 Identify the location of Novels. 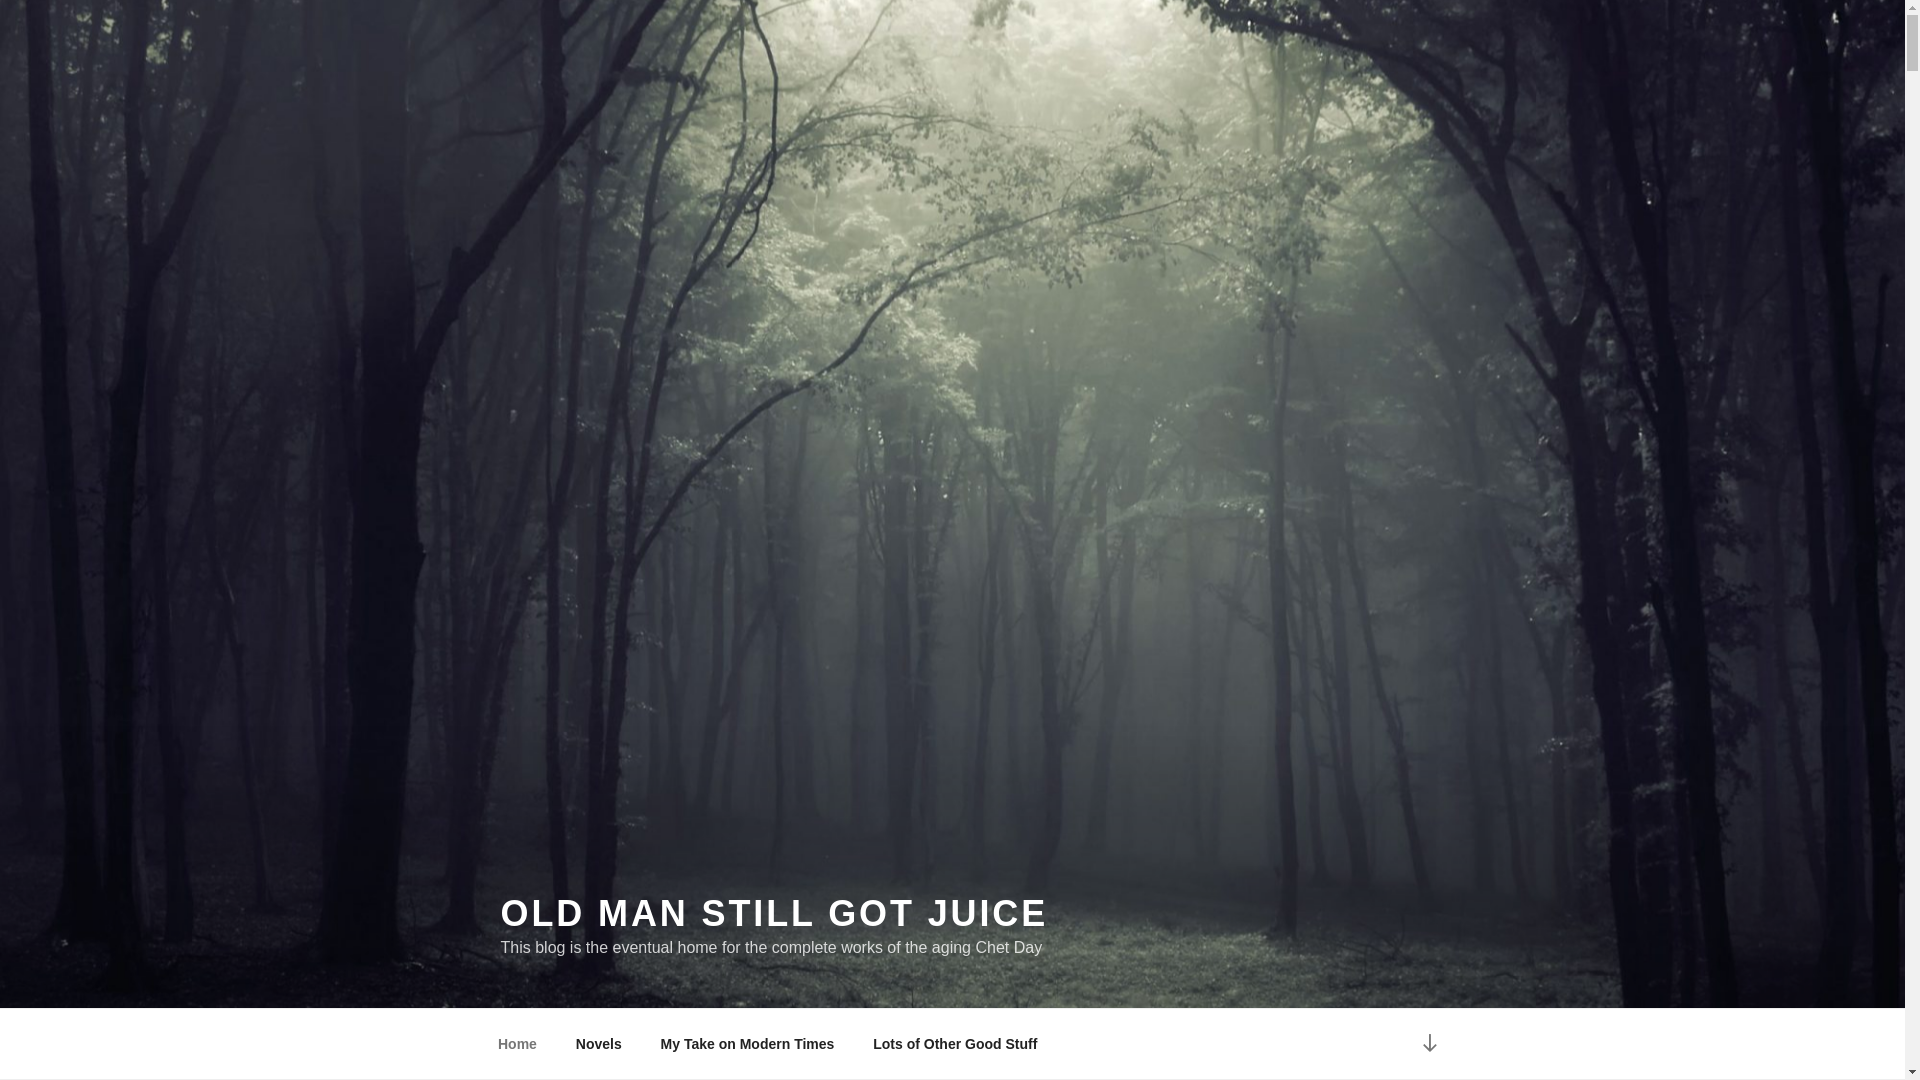
(598, 1044).